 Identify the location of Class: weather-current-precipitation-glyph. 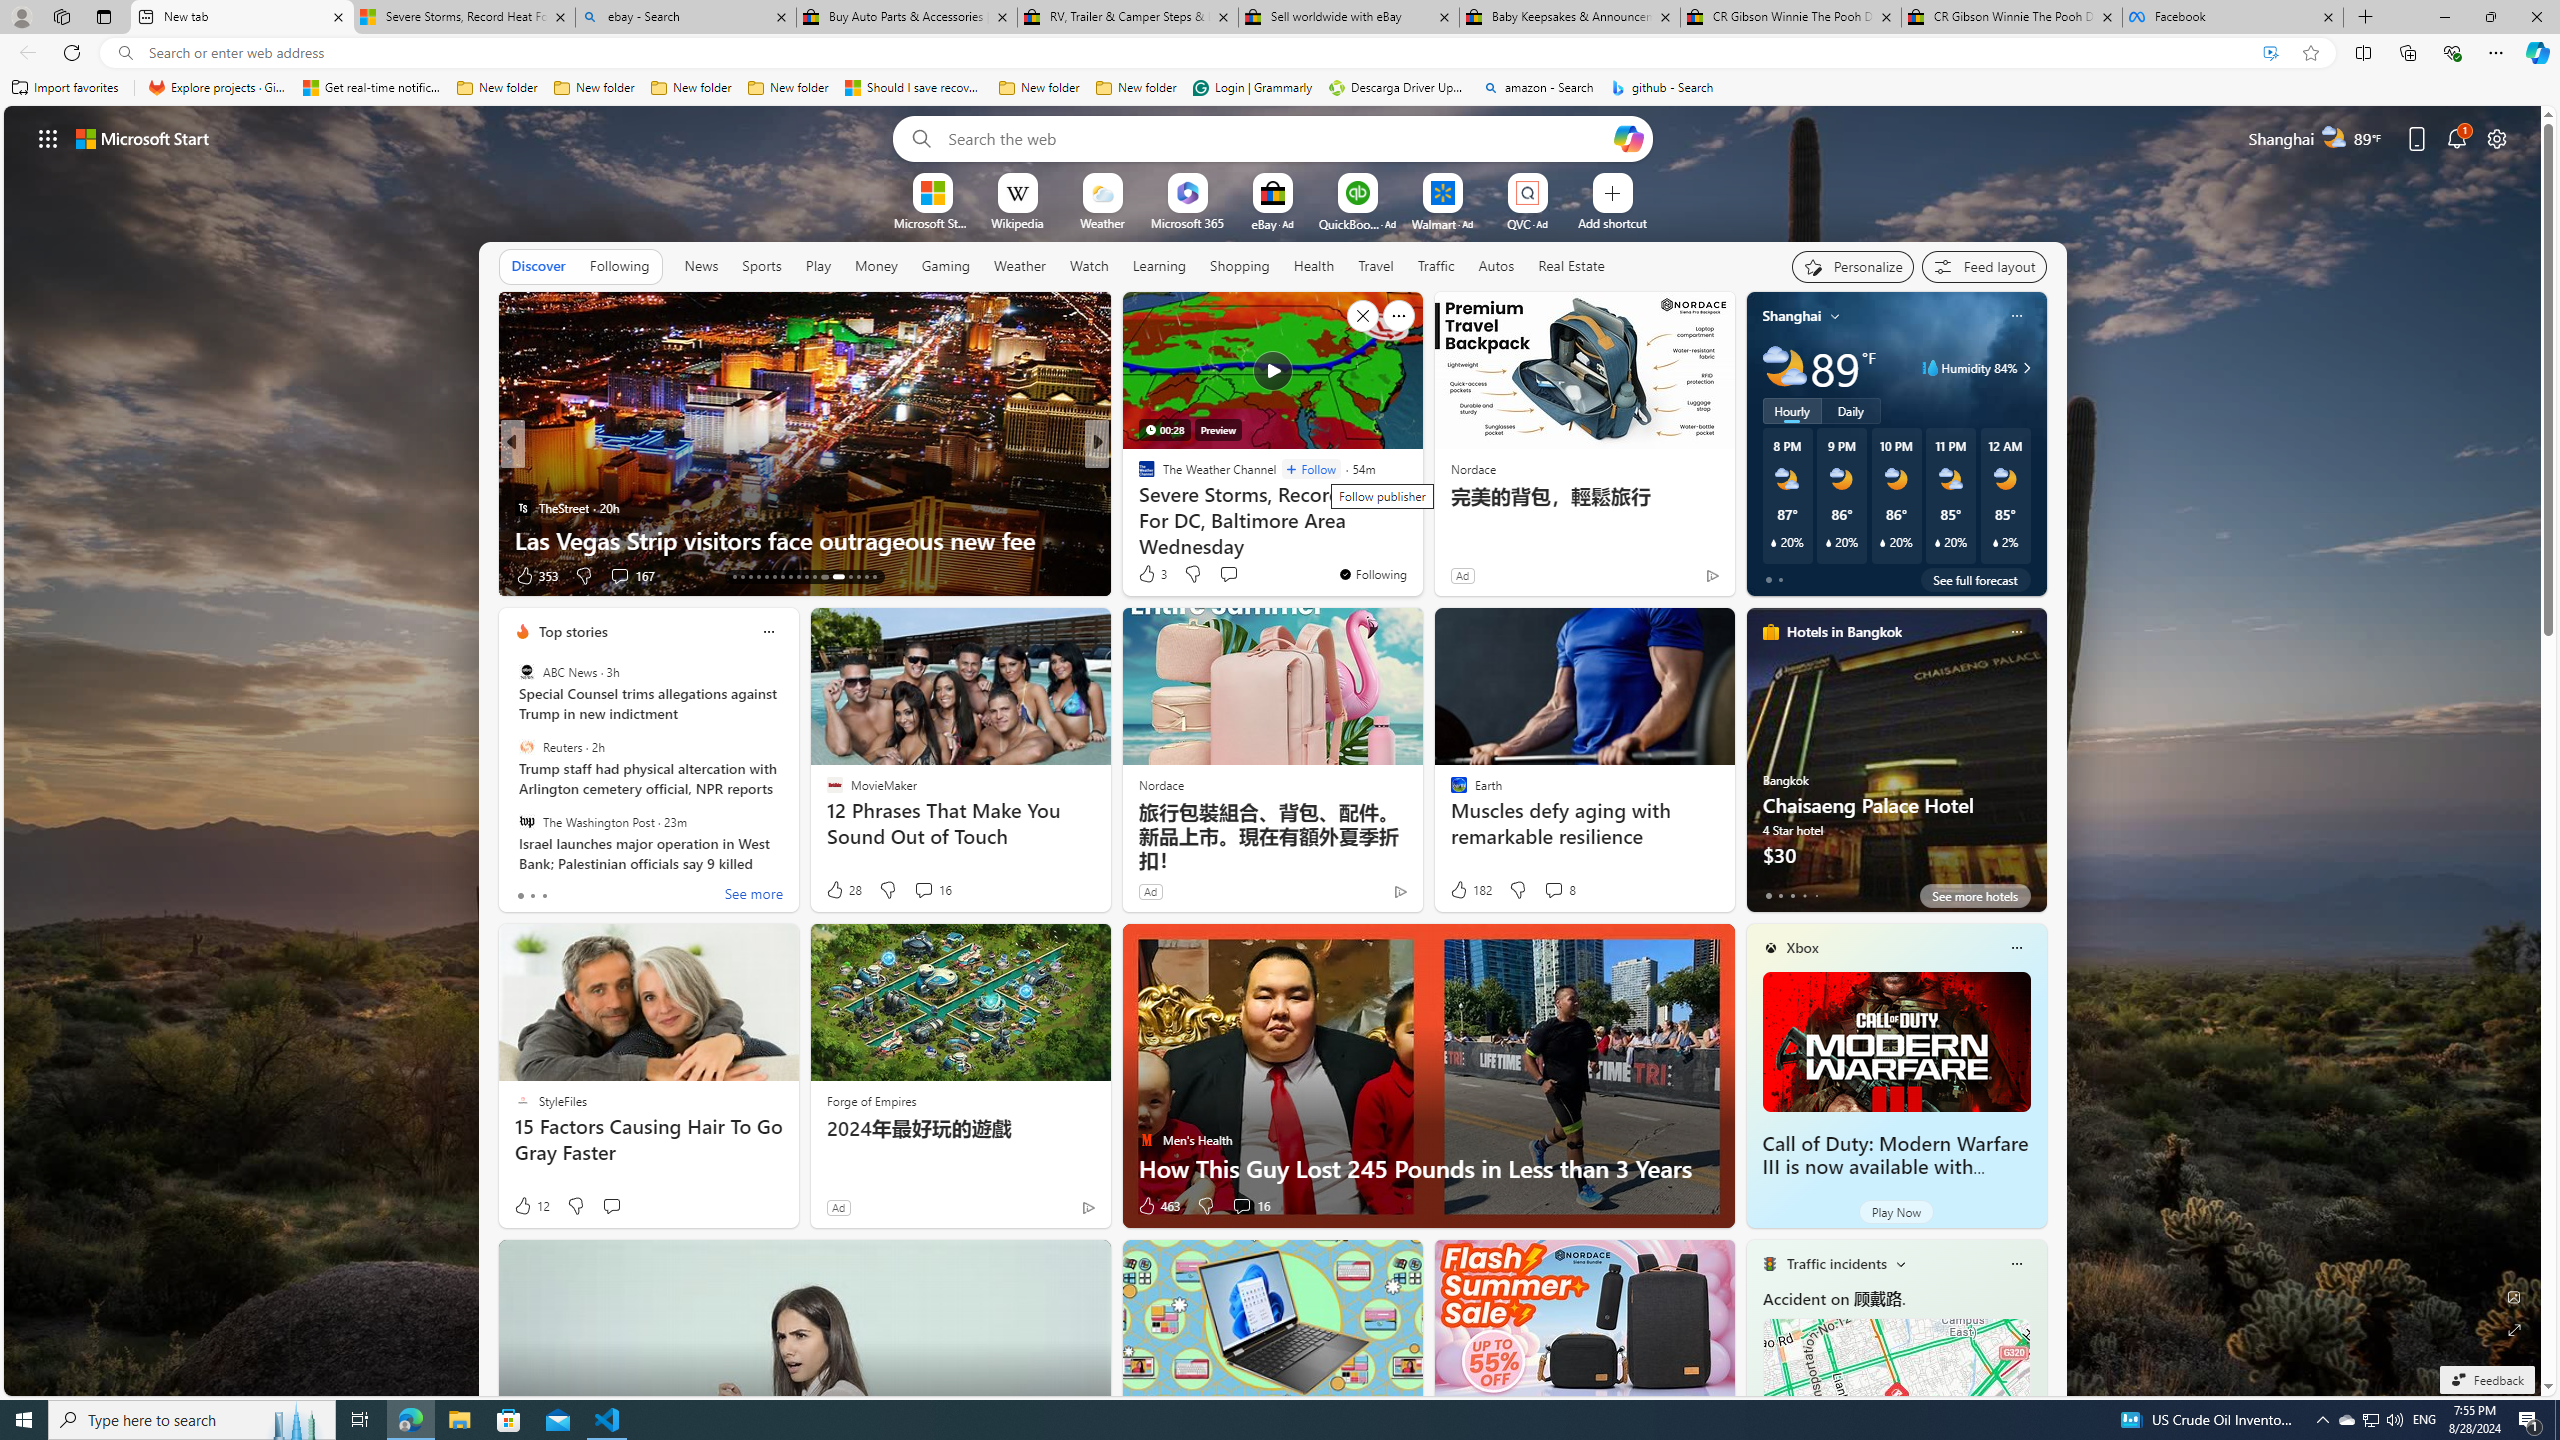
(1995, 542).